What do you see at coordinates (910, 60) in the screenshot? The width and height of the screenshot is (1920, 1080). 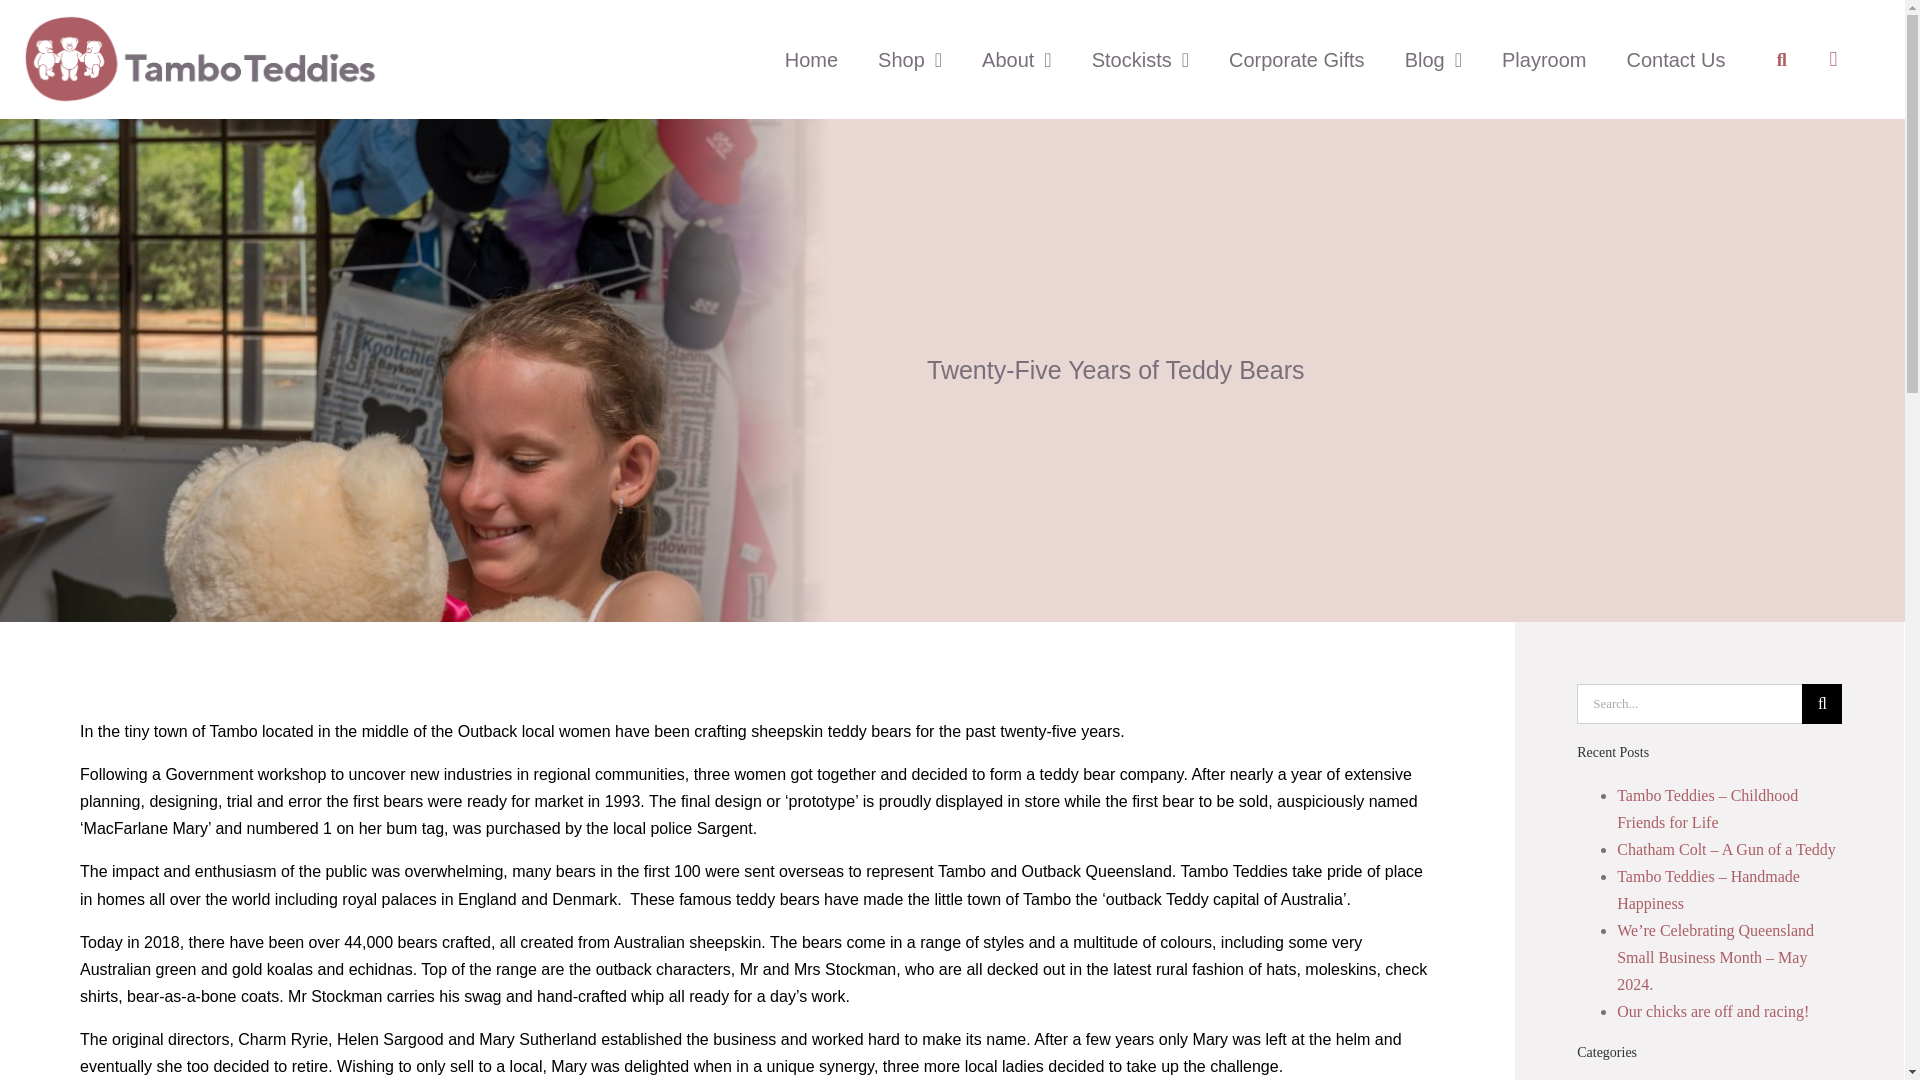 I see `Shop` at bounding box center [910, 60].